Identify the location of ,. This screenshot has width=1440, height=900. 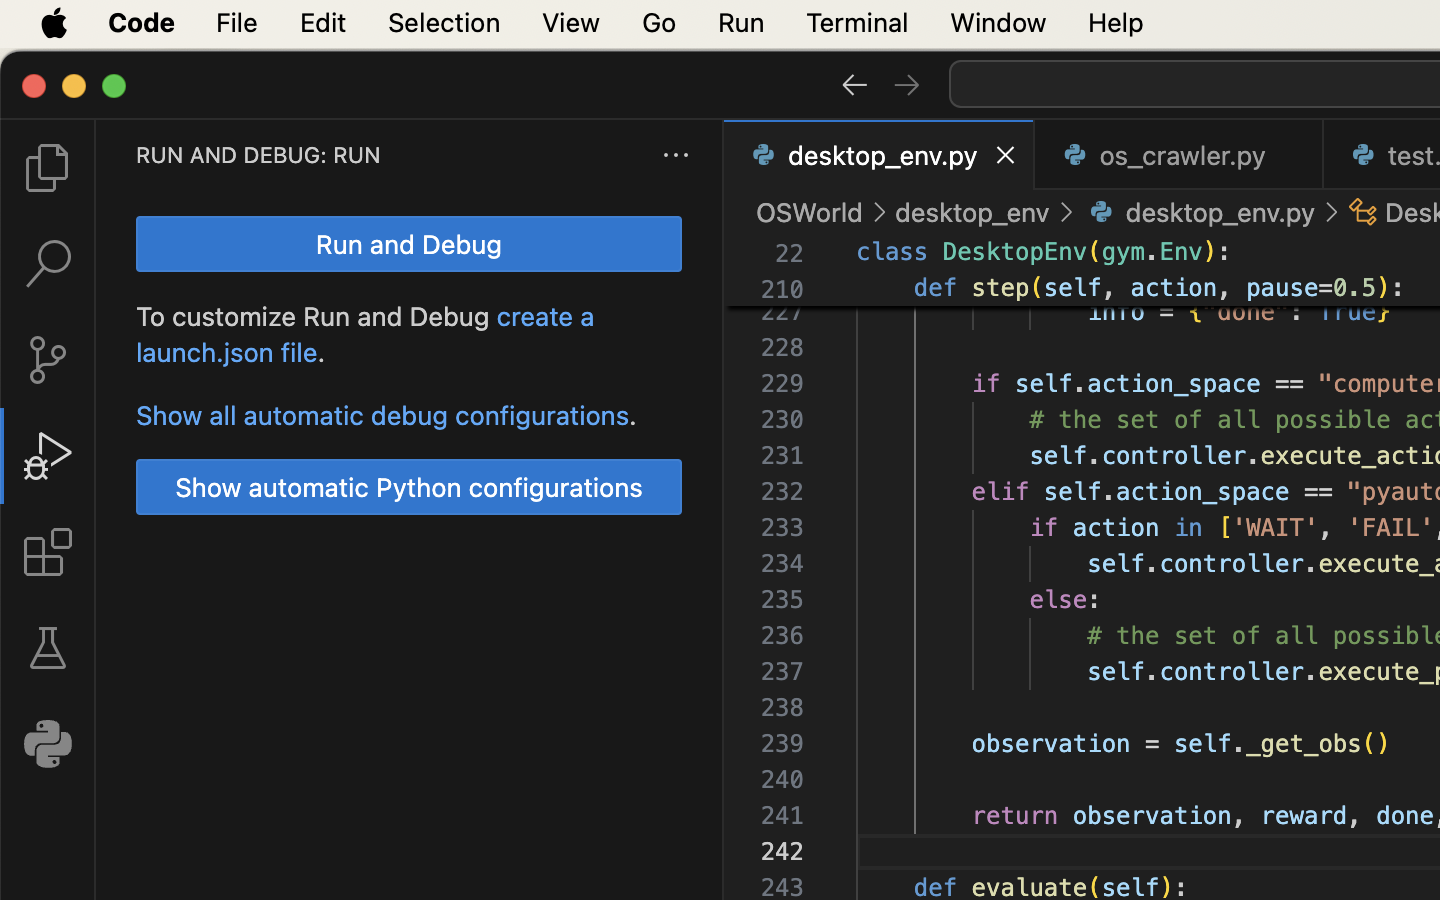
(1117, 288).